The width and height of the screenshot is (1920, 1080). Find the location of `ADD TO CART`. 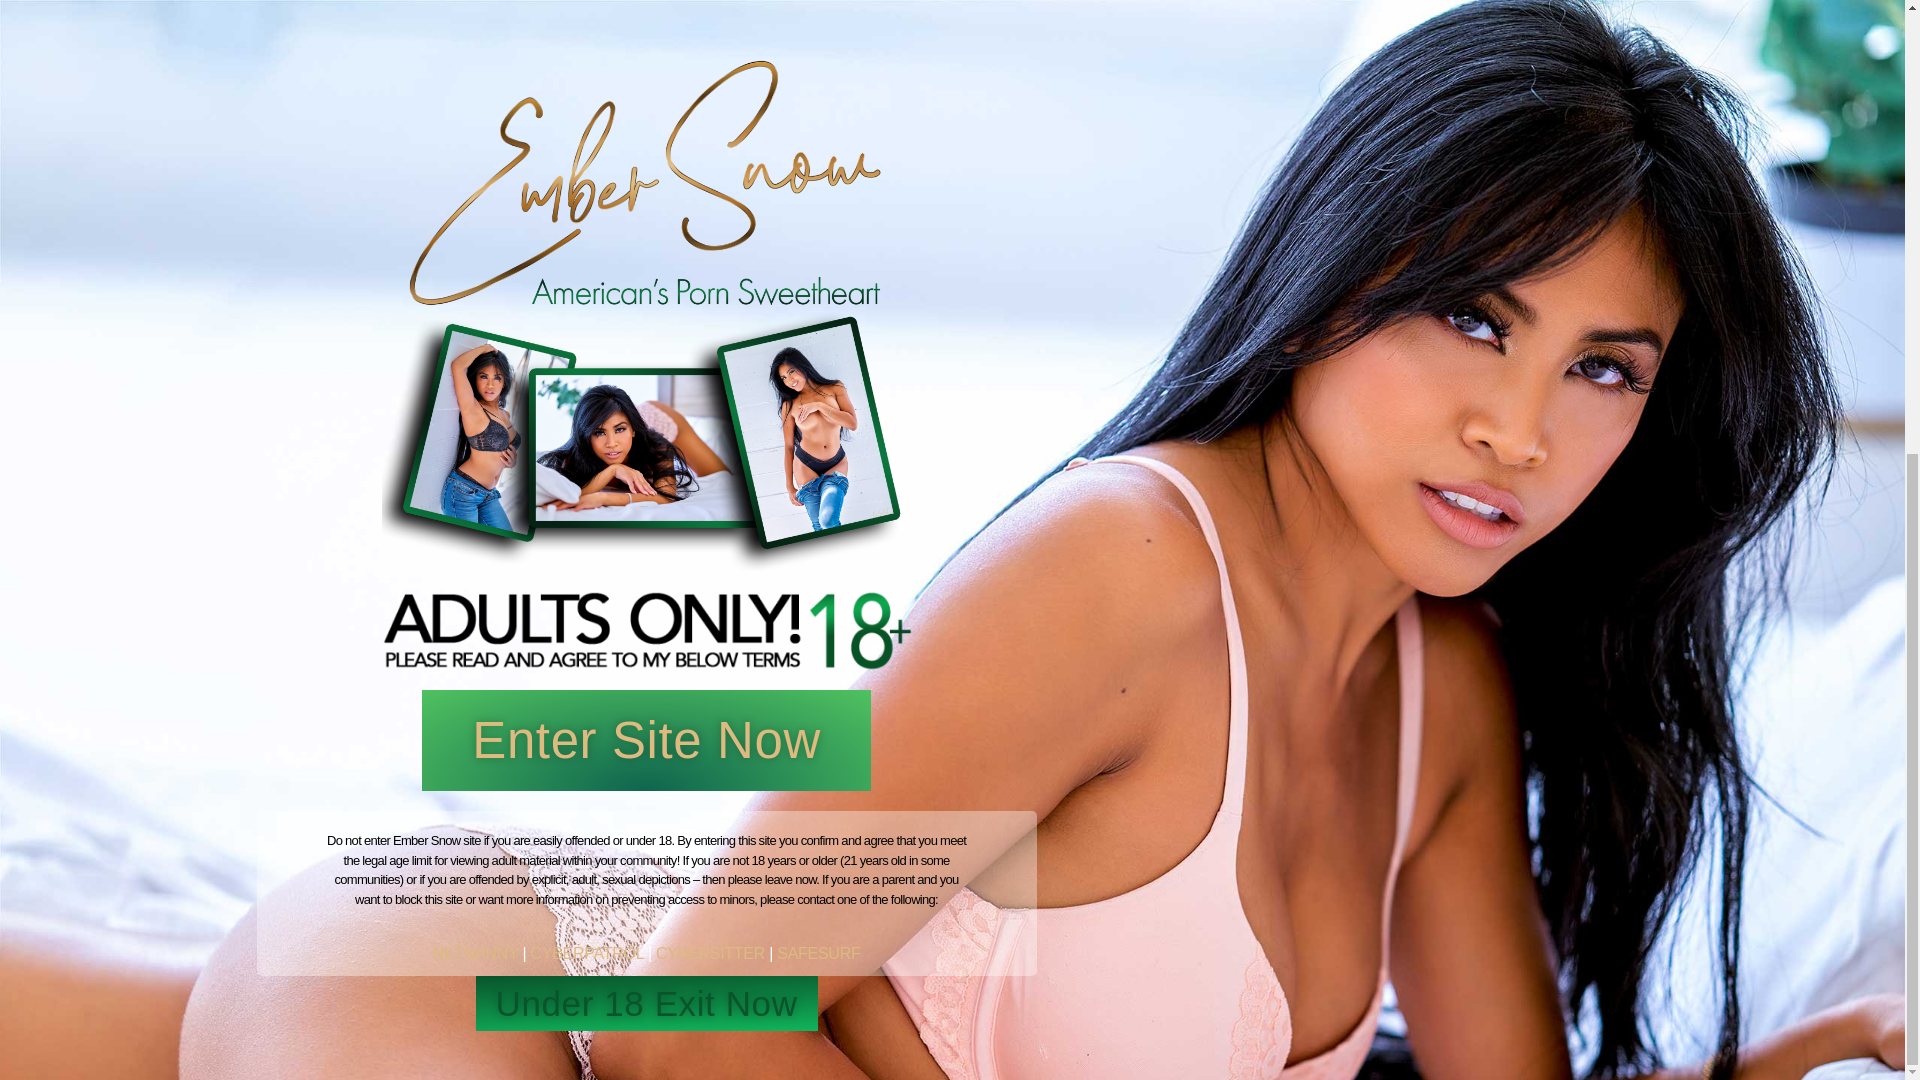

ADD TO CART is located at coordinates (480, 654).